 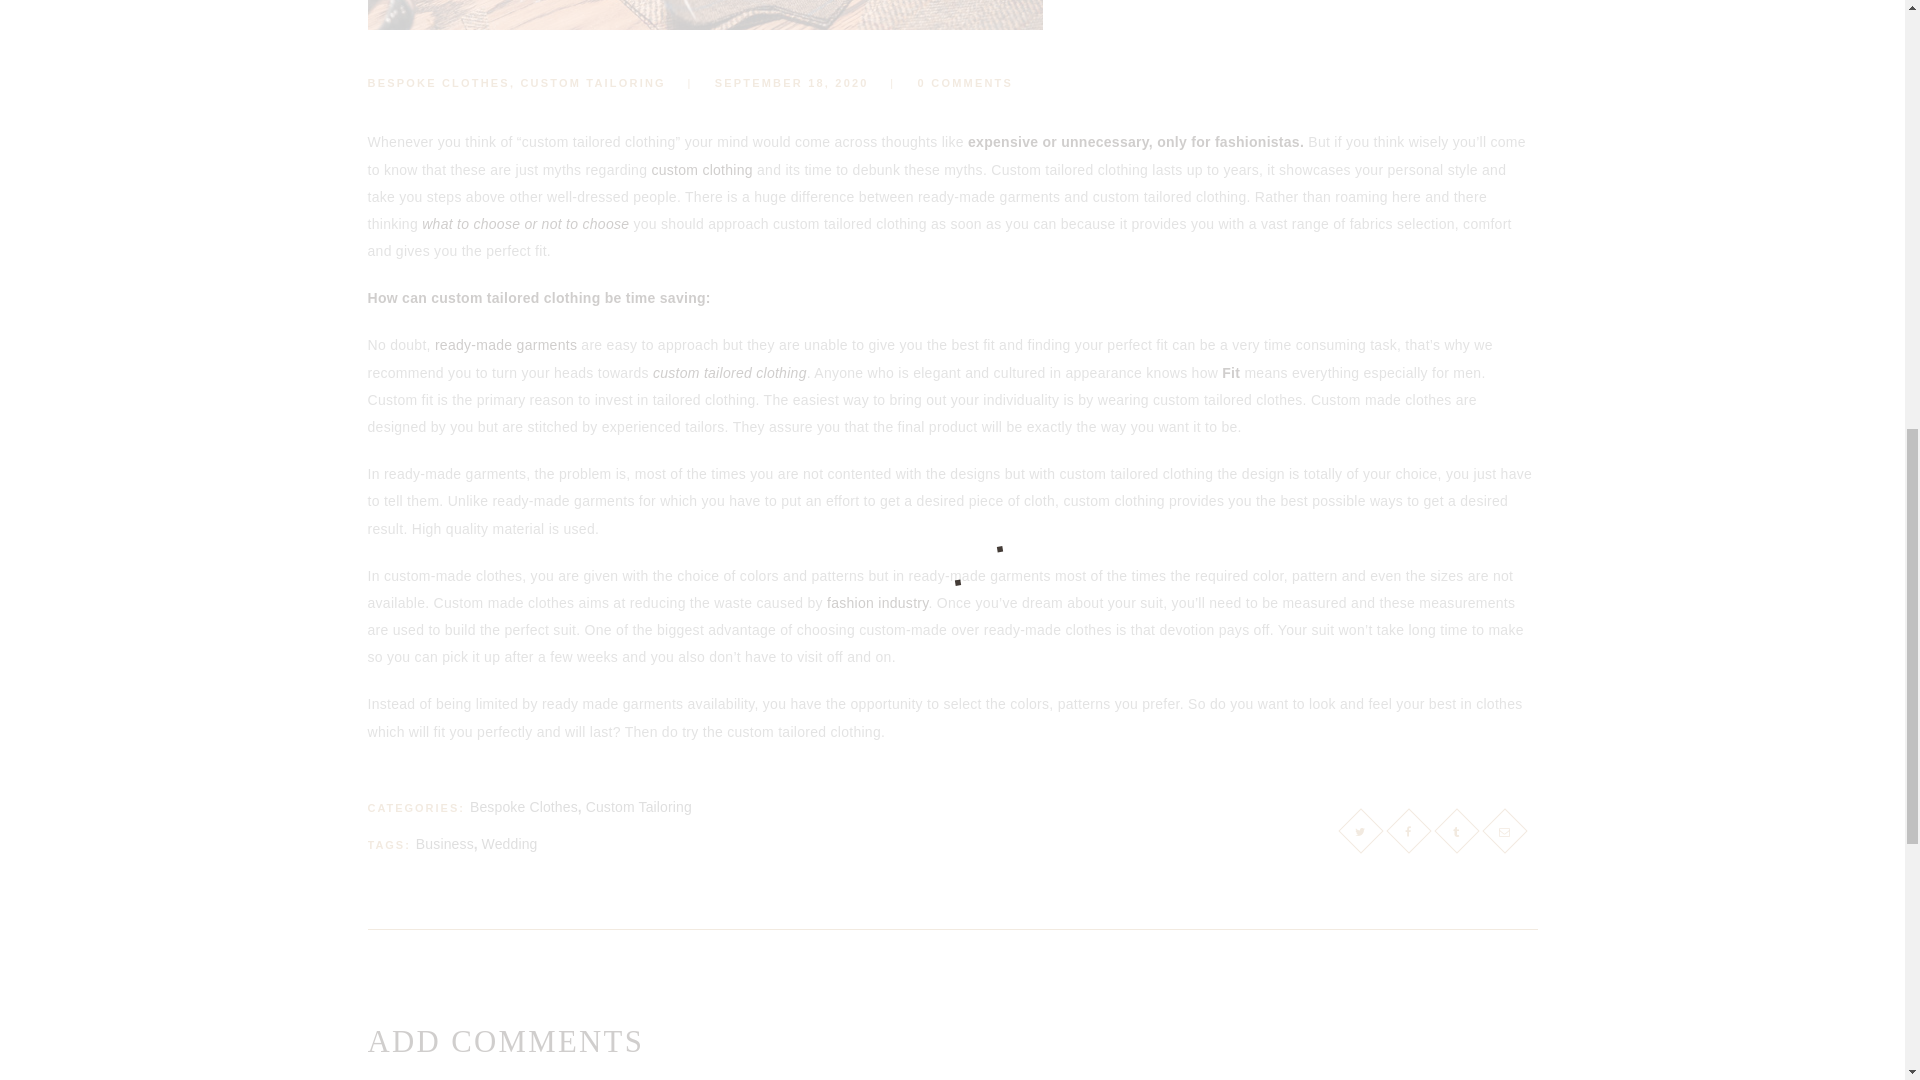 What do you see at coordinates (878, 603) in the screenshot?
I see `fashion industry` at bounding box center [878, 603].